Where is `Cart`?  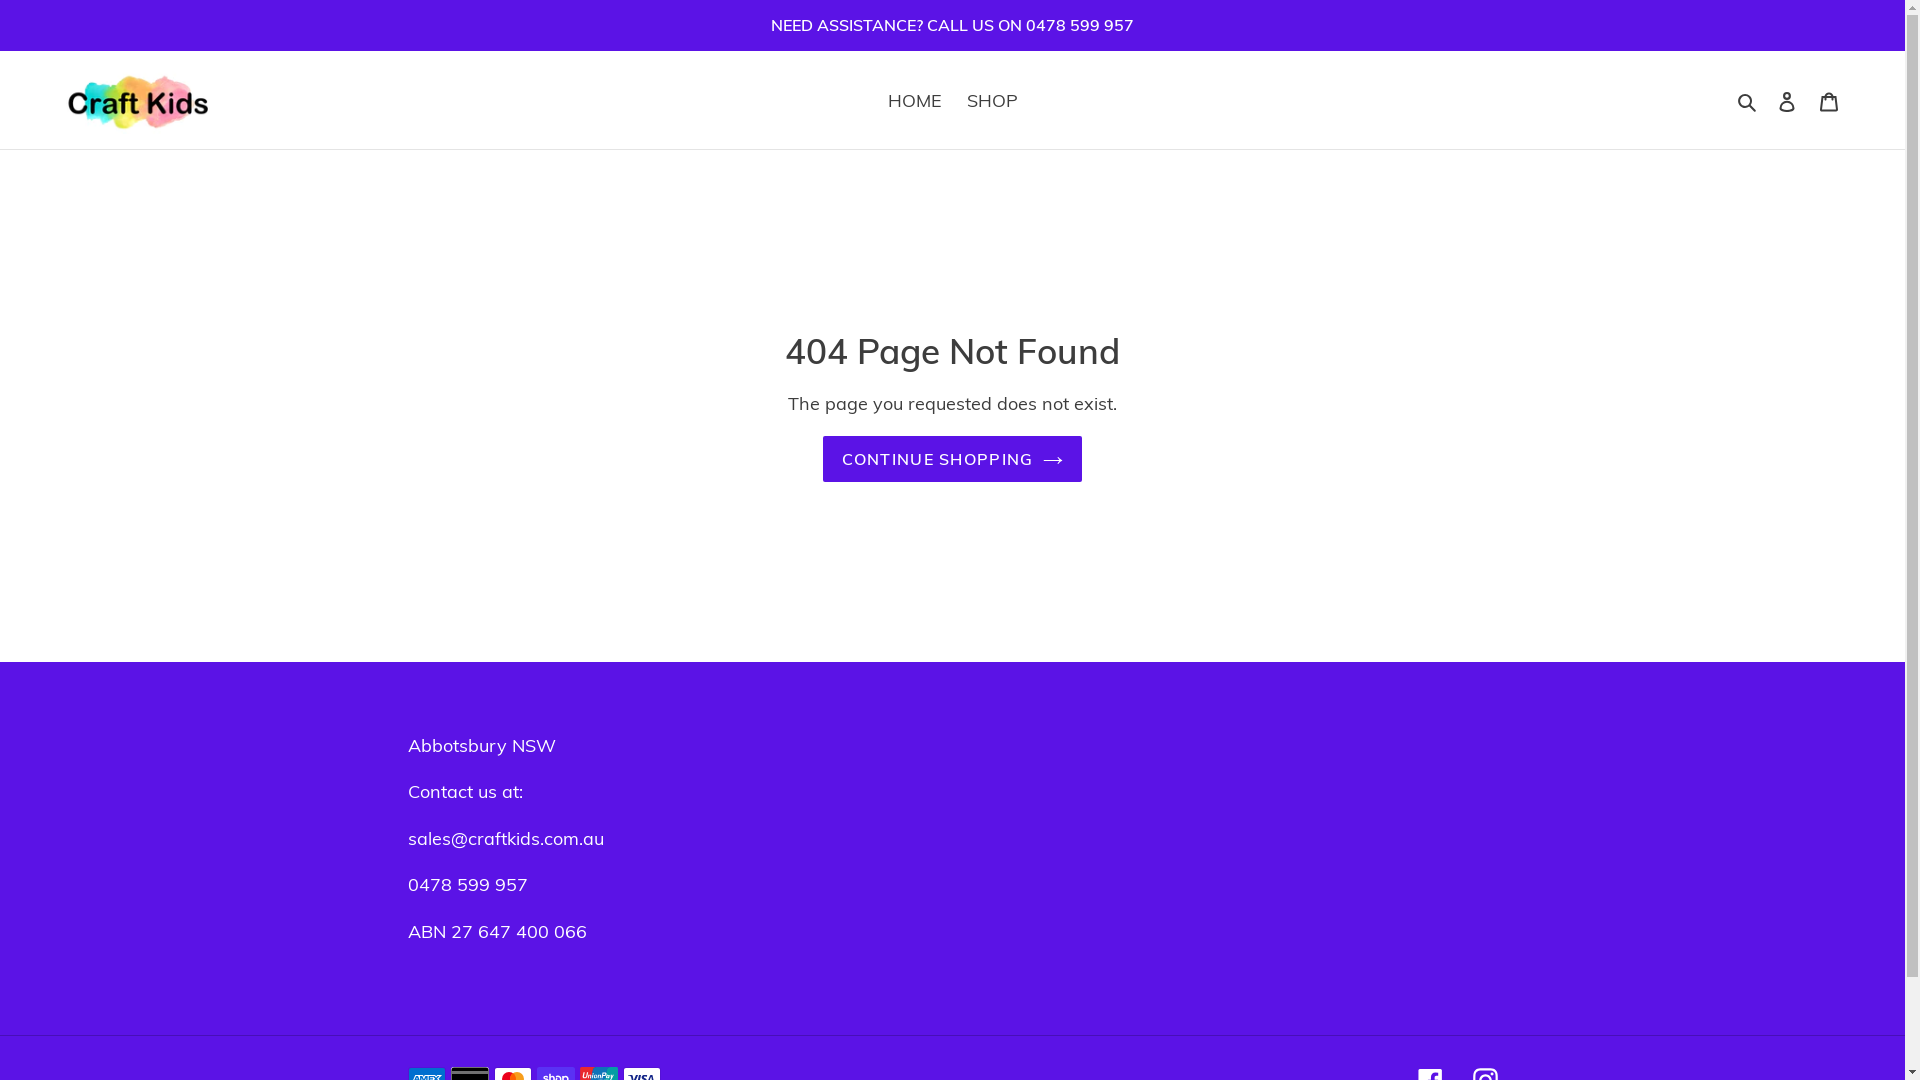 Cart is located at coordinates (1829, 100).